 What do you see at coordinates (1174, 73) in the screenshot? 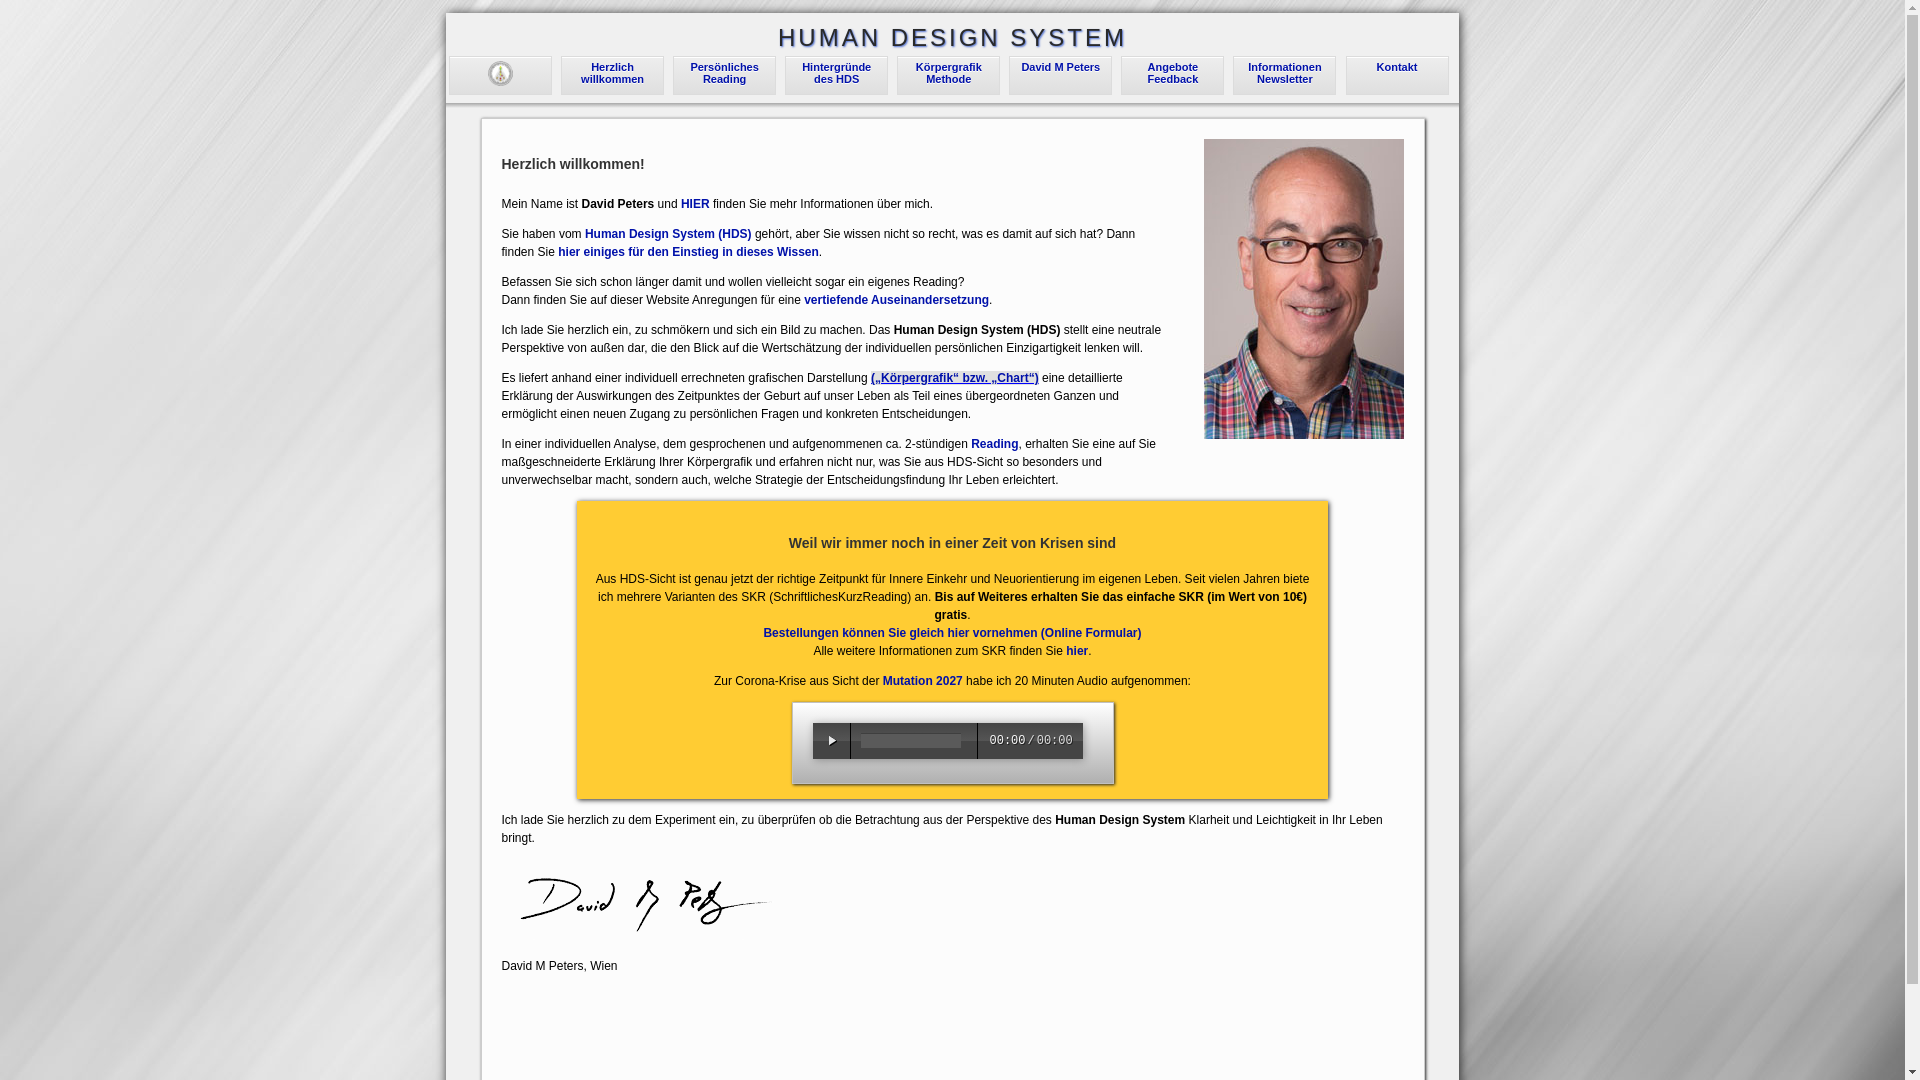
I see `Angebote
Feedback` at bounding box center [1174, 73].